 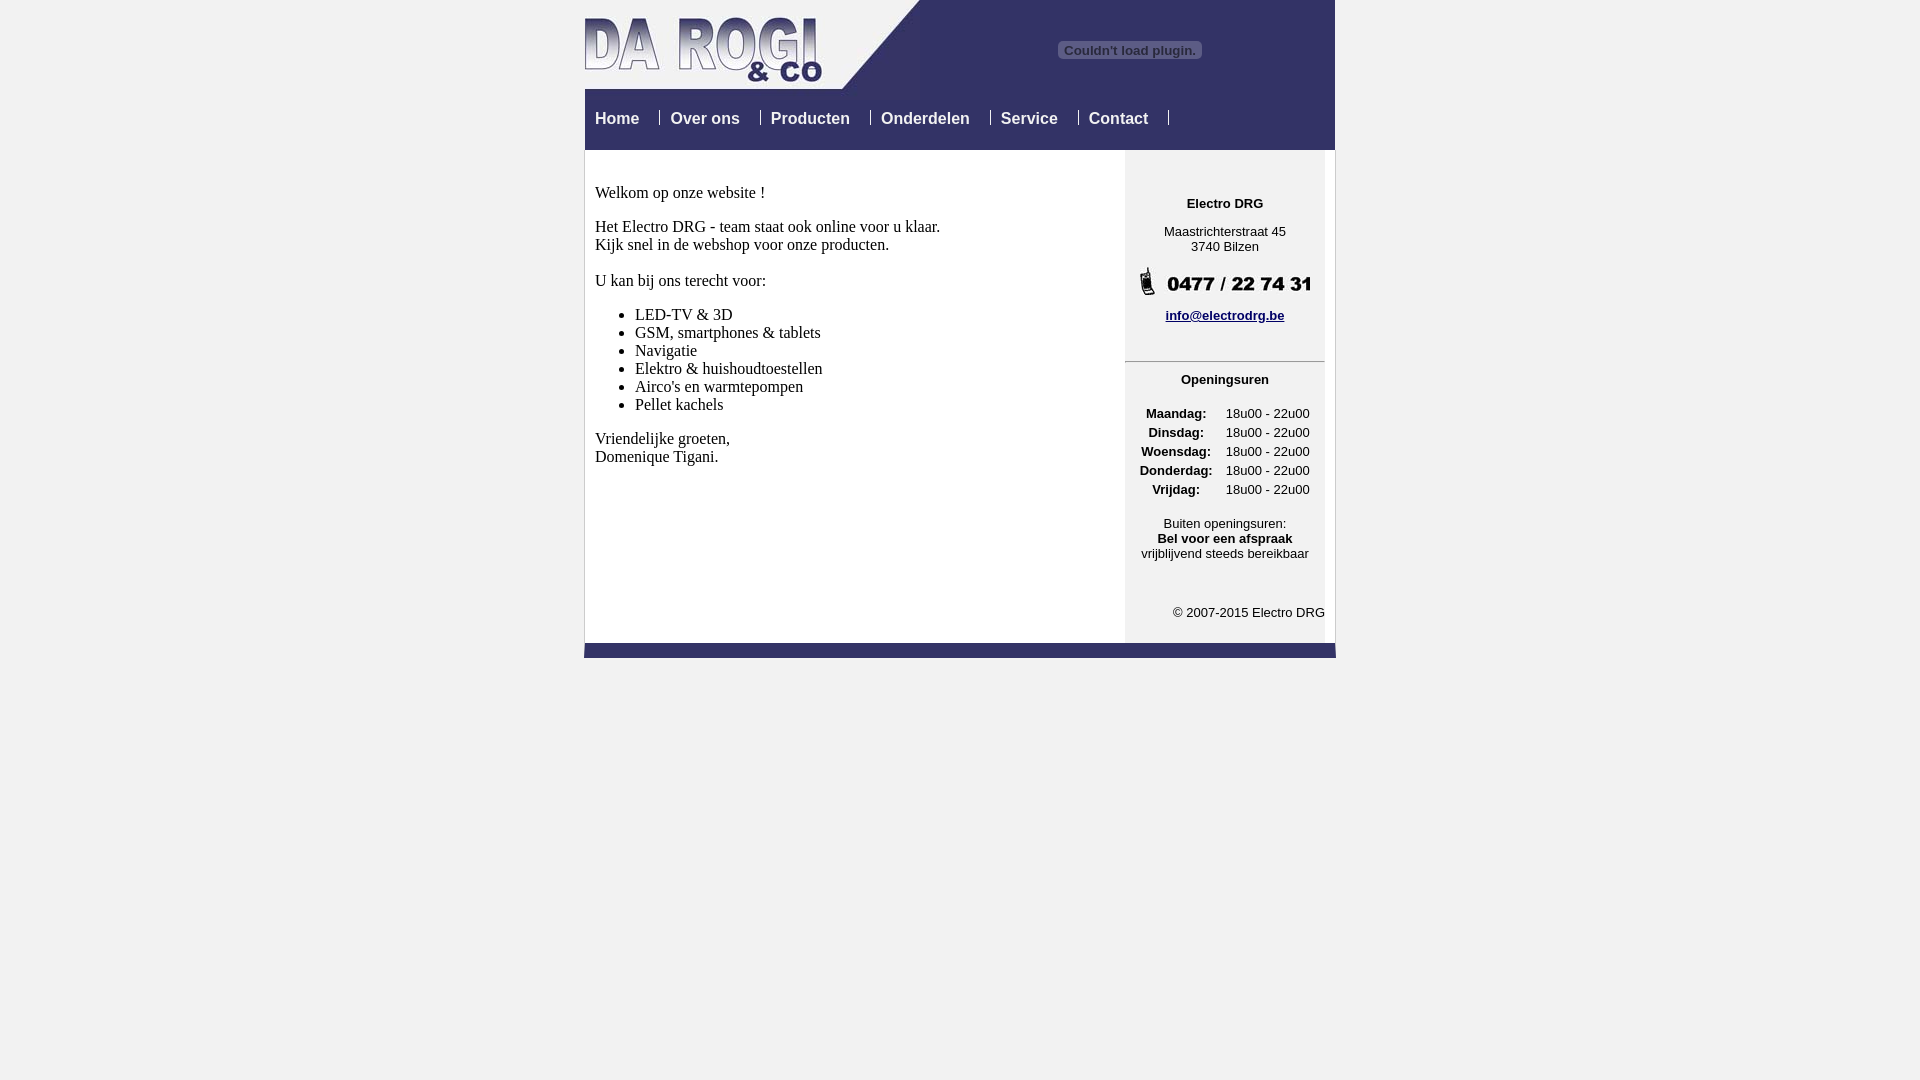 I want to click on Contact, so click(x=1119, y=118).